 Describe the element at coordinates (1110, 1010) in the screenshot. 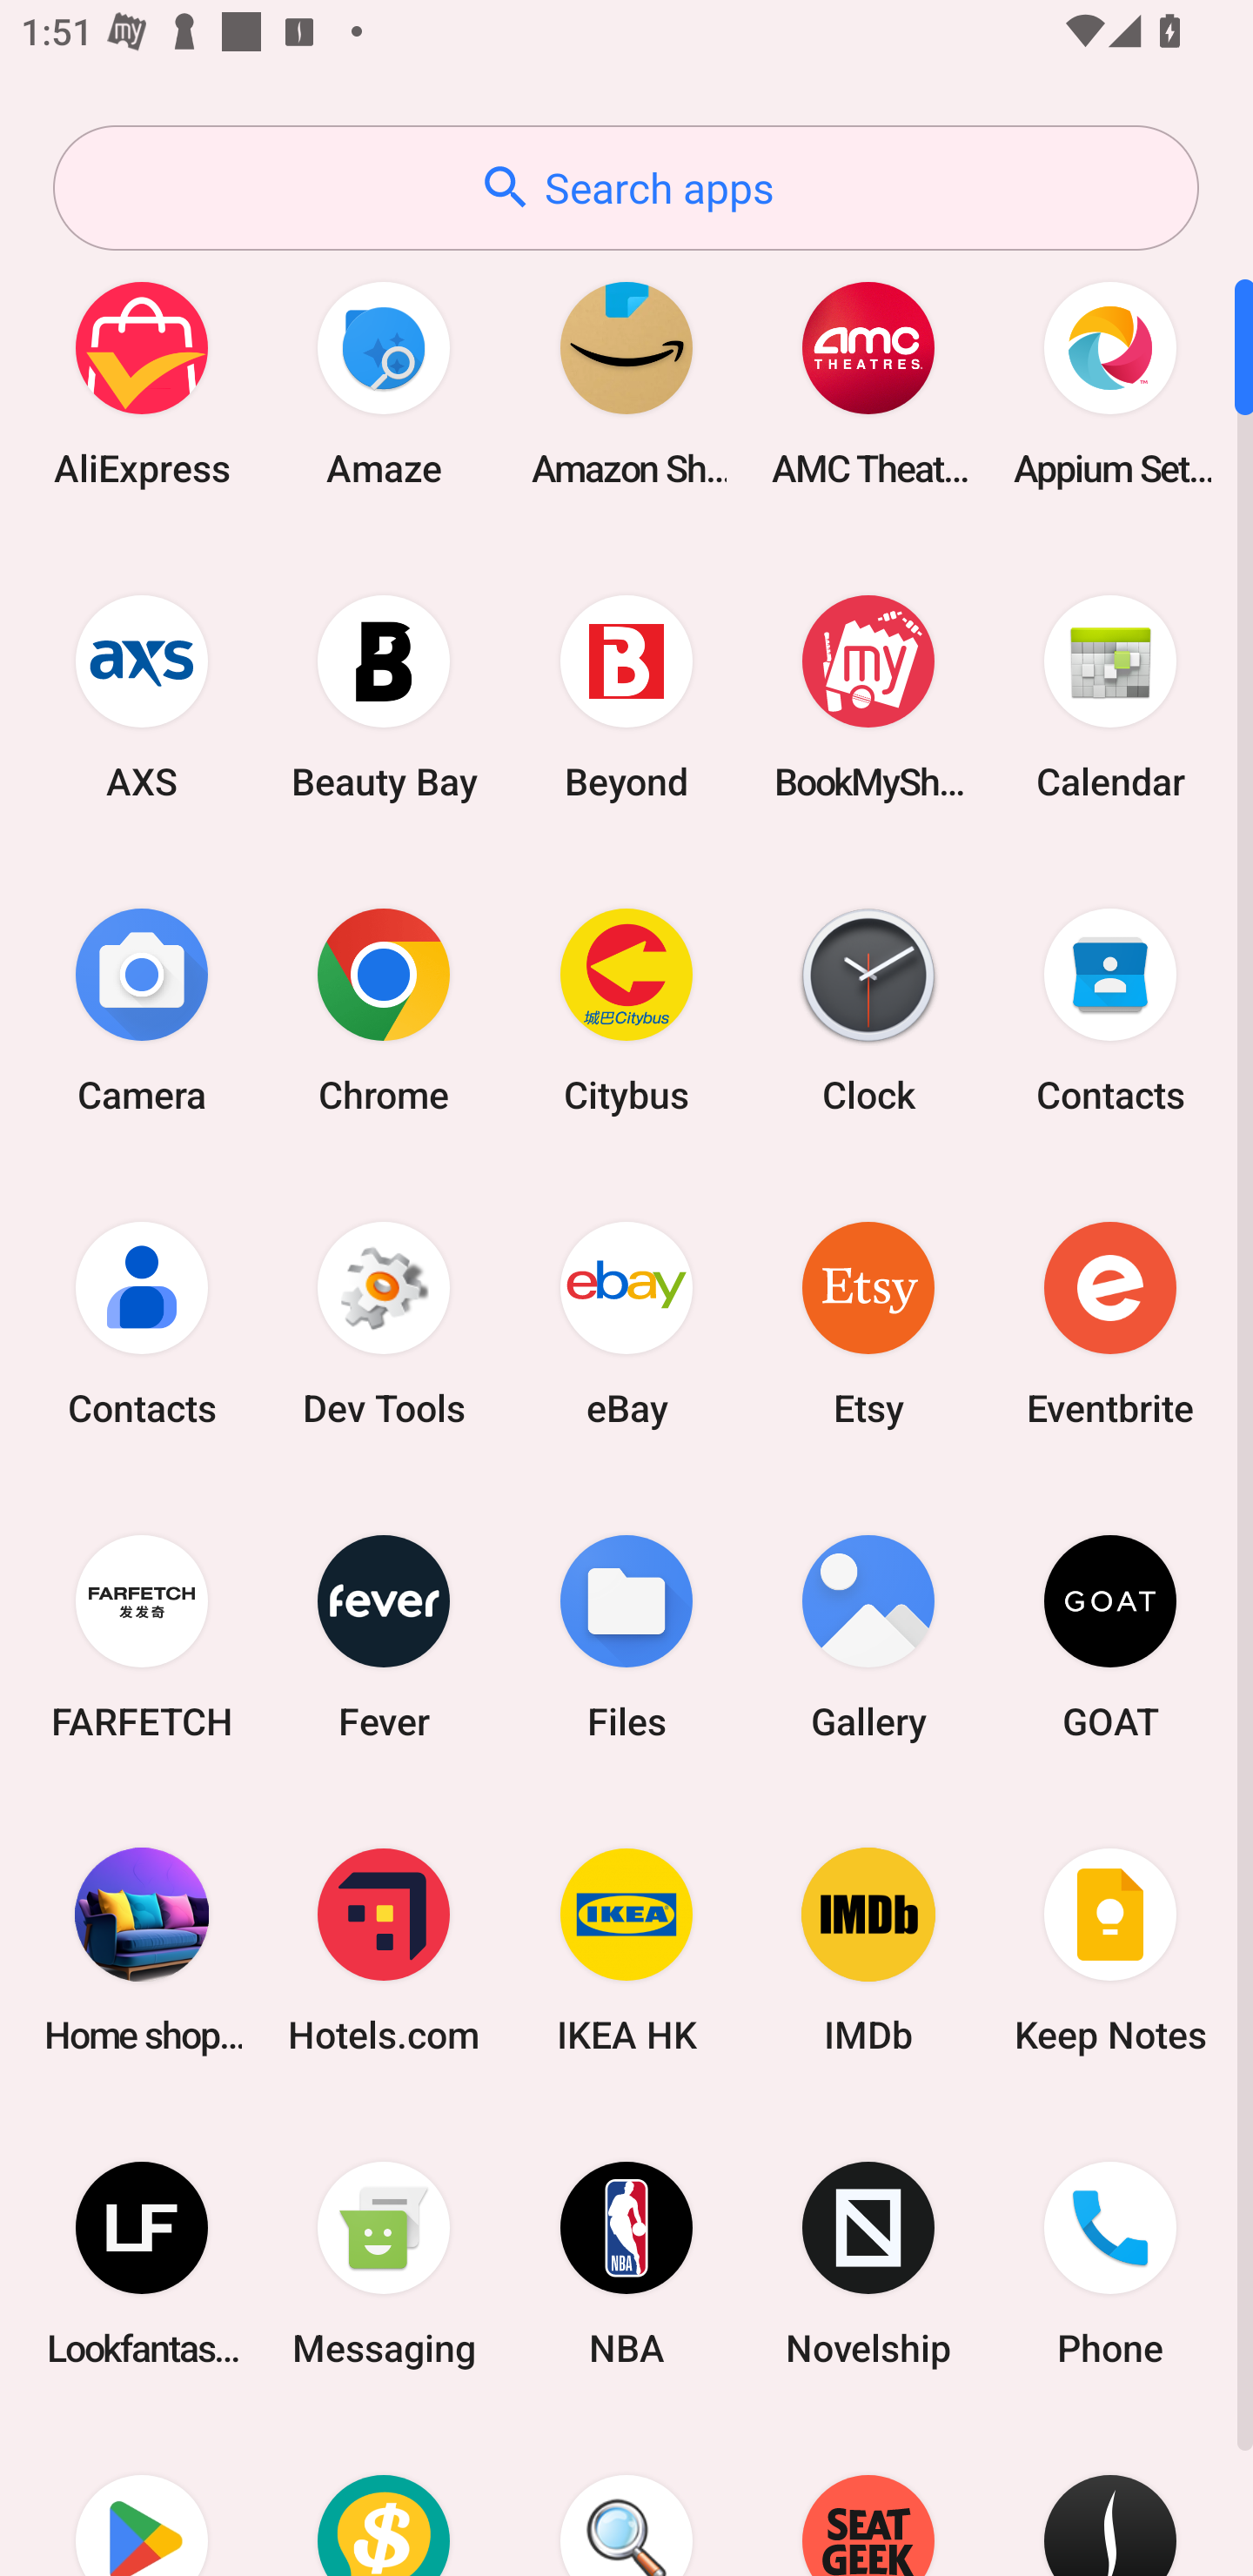

I see `Contacts` at that location.